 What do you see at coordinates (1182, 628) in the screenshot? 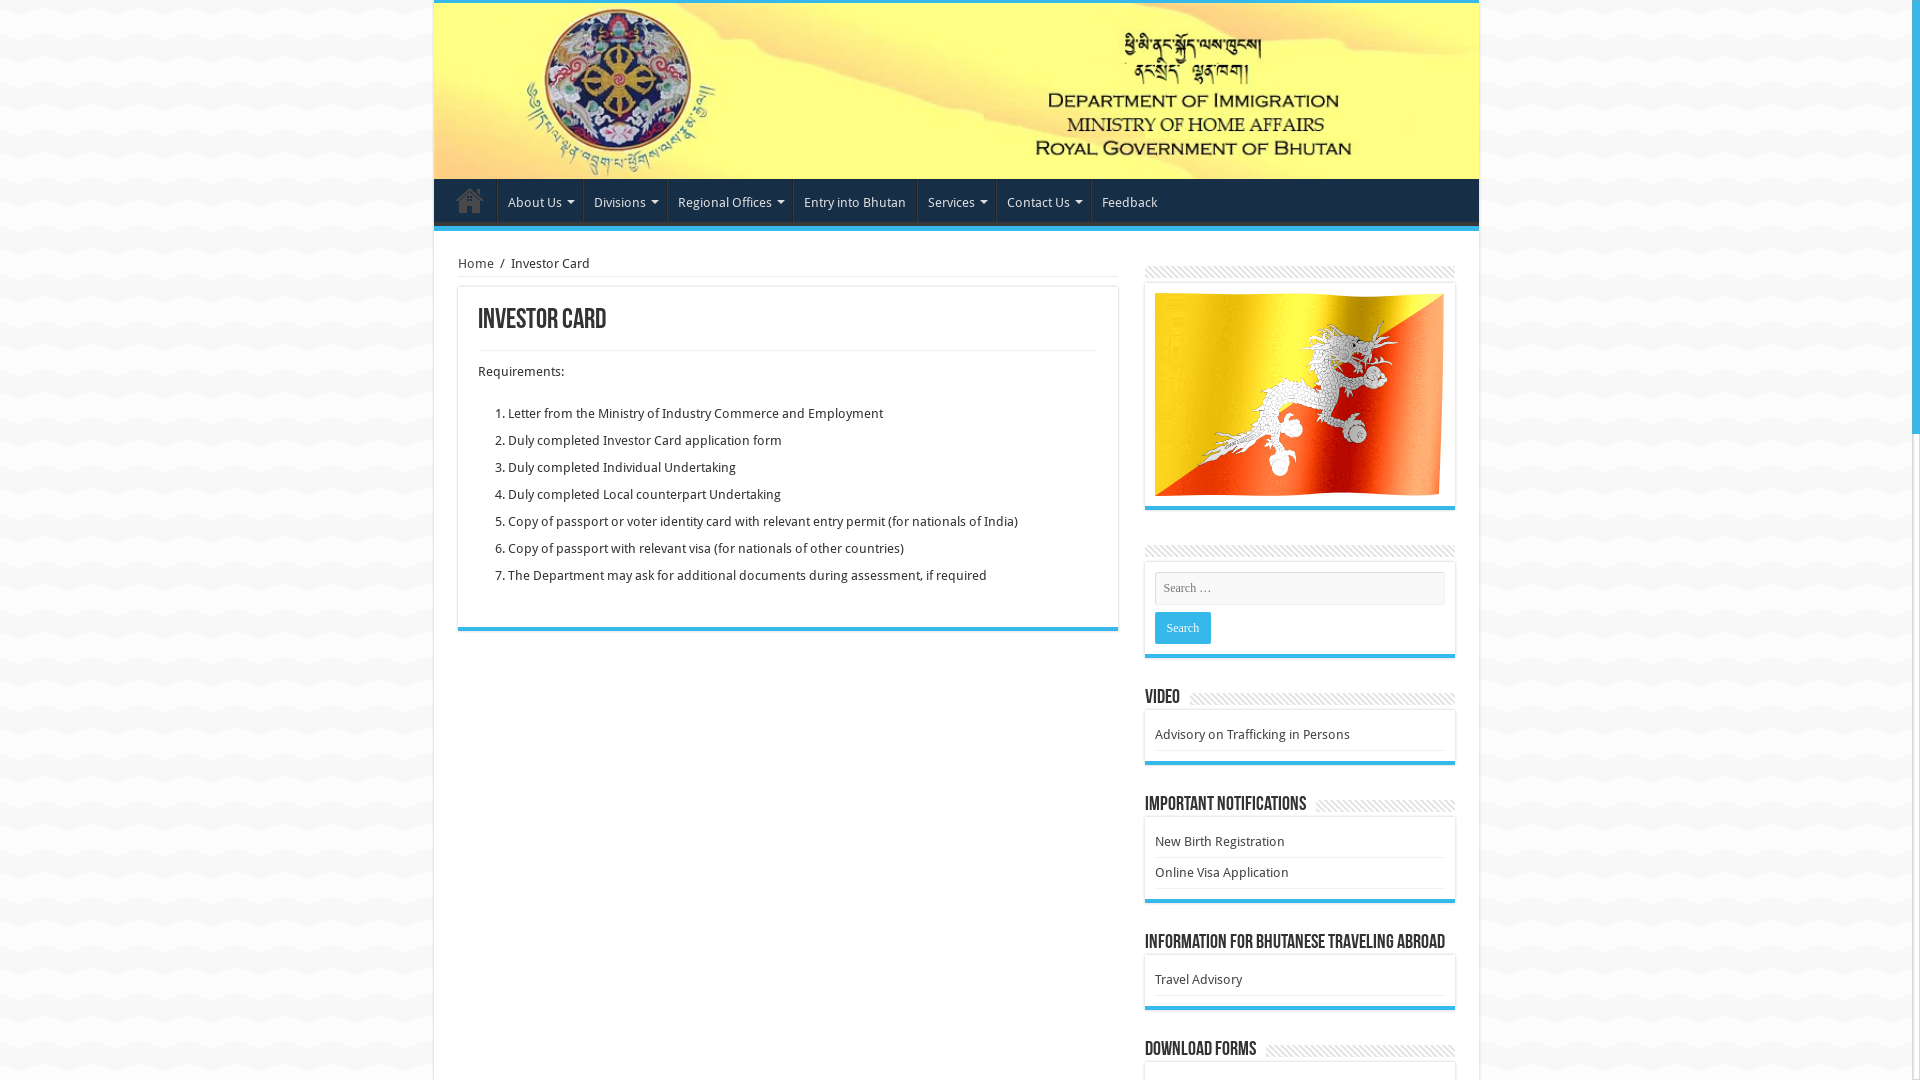
I see `Search` at bounding box center [1182, 628].